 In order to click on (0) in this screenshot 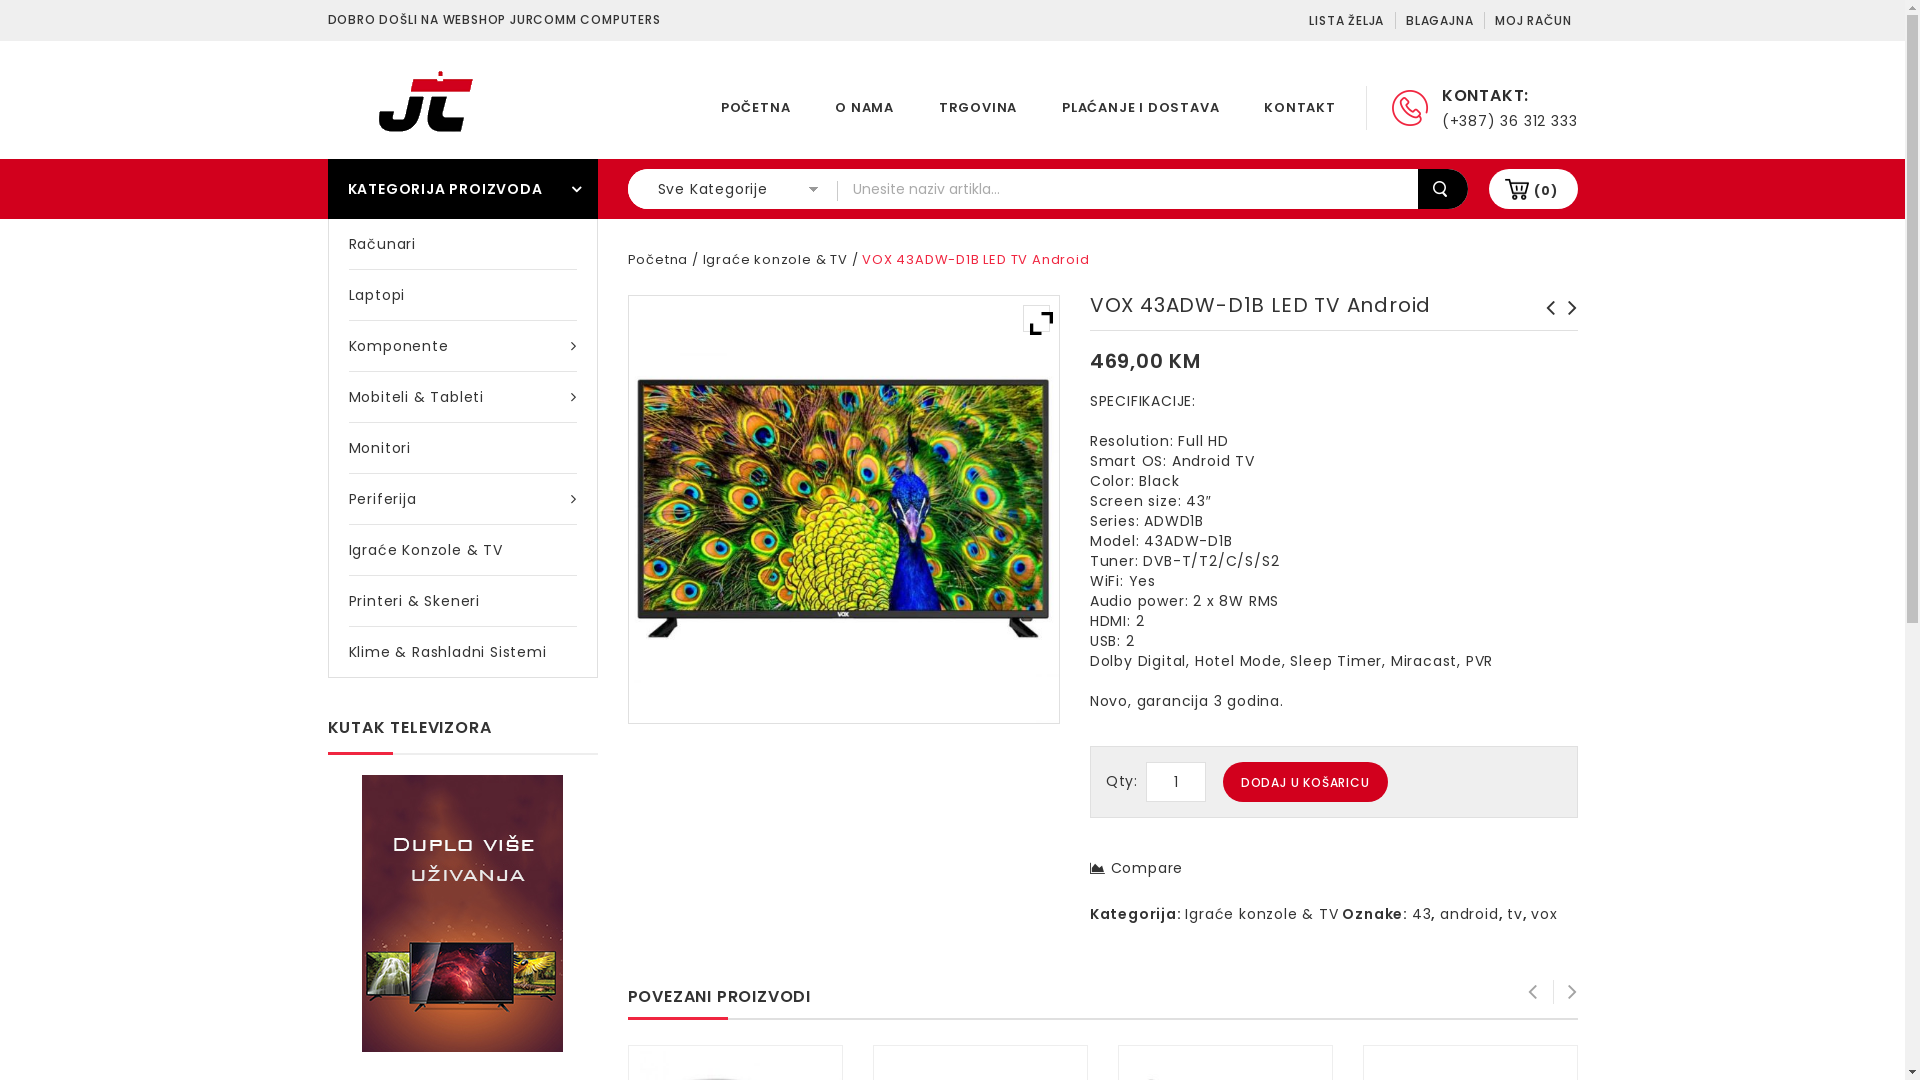, I will do `click(1546, 190)`.